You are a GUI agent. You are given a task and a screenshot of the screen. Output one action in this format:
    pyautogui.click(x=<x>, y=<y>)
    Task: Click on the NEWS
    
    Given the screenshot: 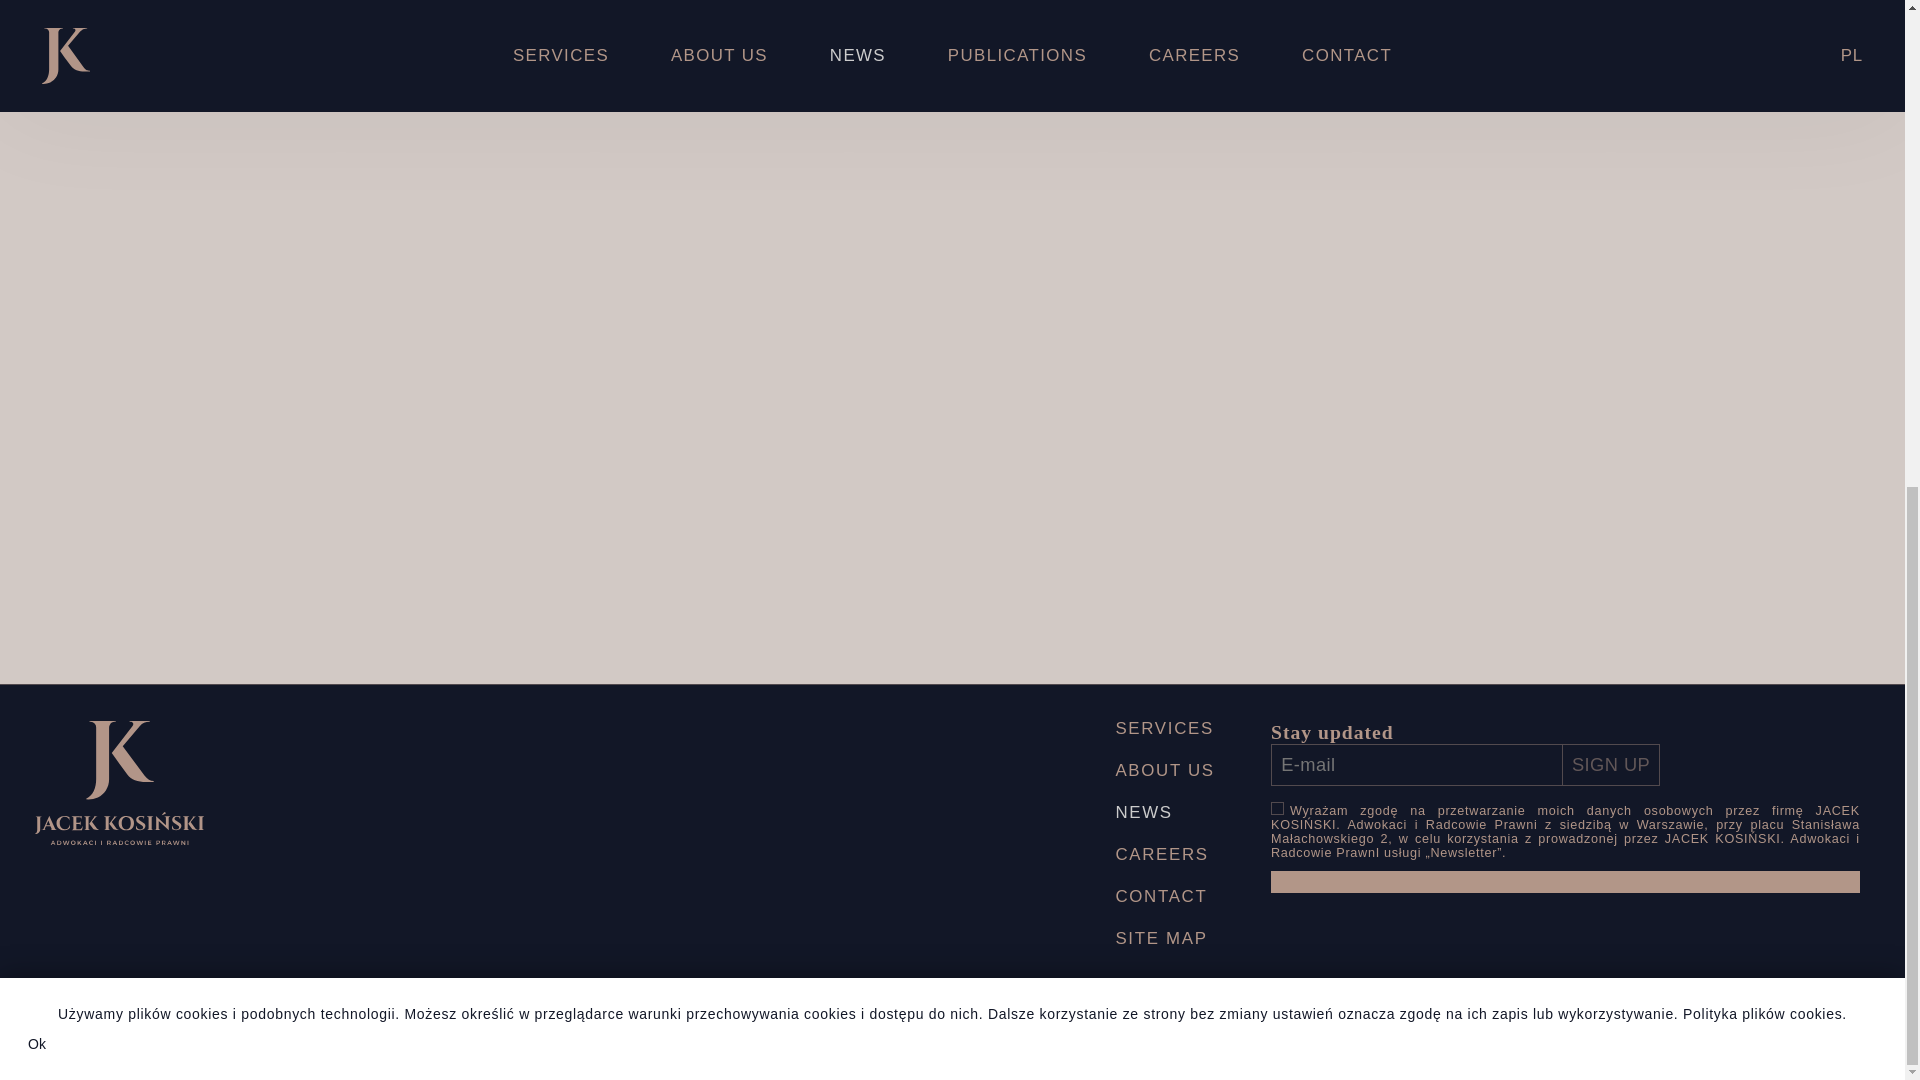 What is the action you would take?
    pyautogui.click(x=1164, y=812)
    